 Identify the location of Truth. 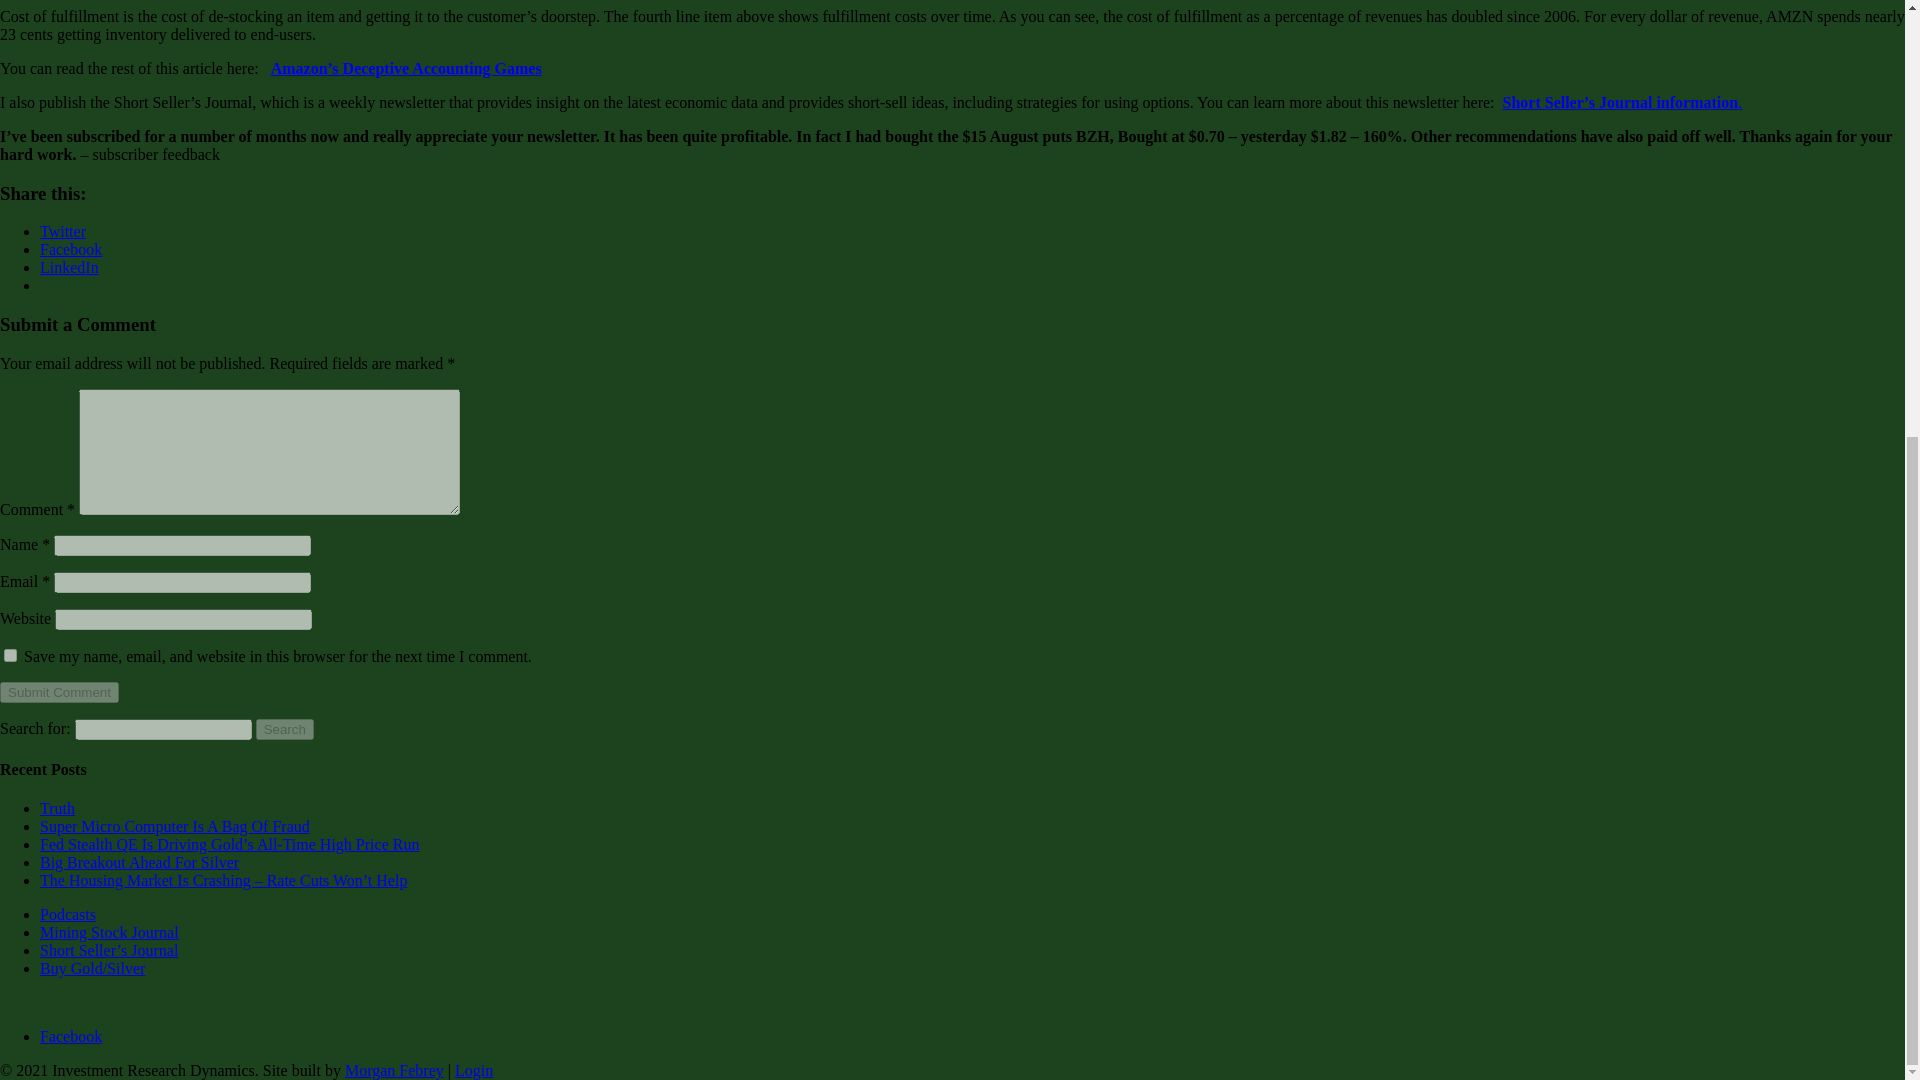
(57, 808).